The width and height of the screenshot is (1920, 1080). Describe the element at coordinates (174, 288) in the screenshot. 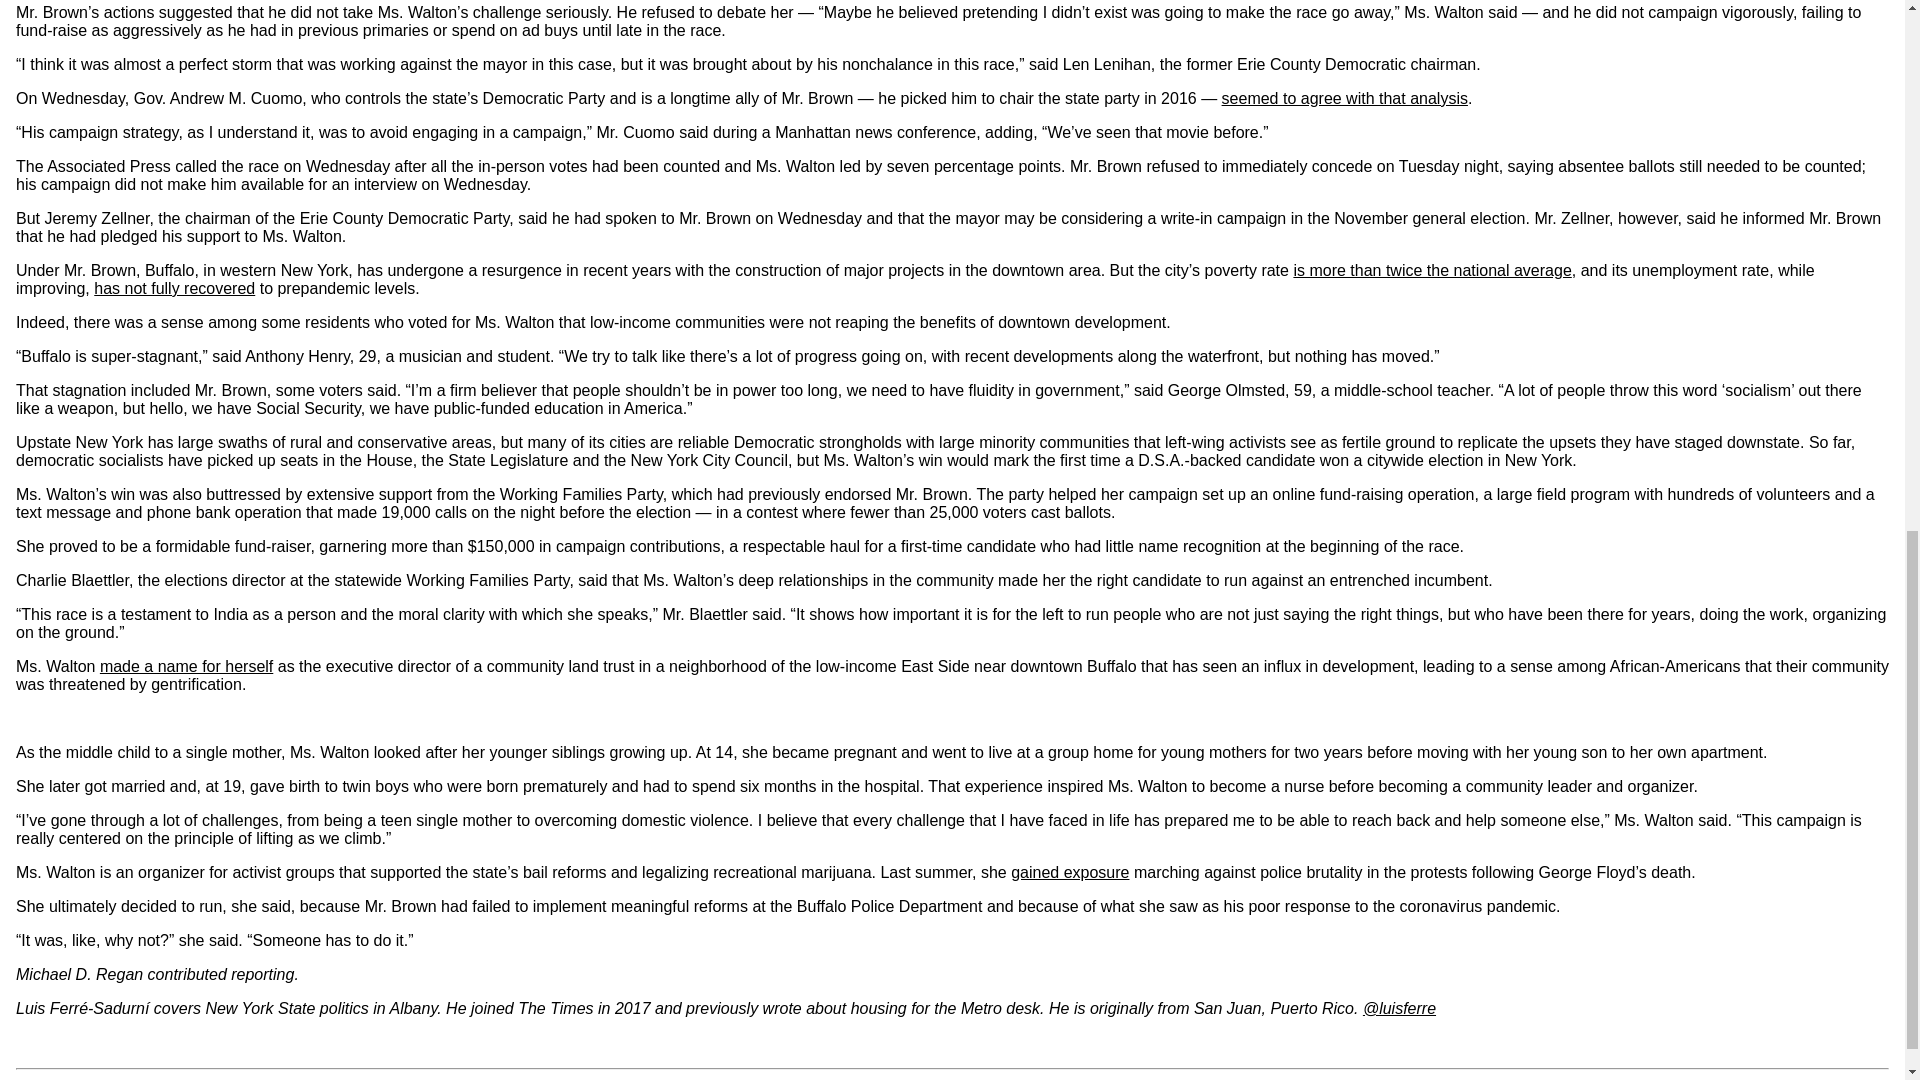

I see `has not fully recovered` at that location.